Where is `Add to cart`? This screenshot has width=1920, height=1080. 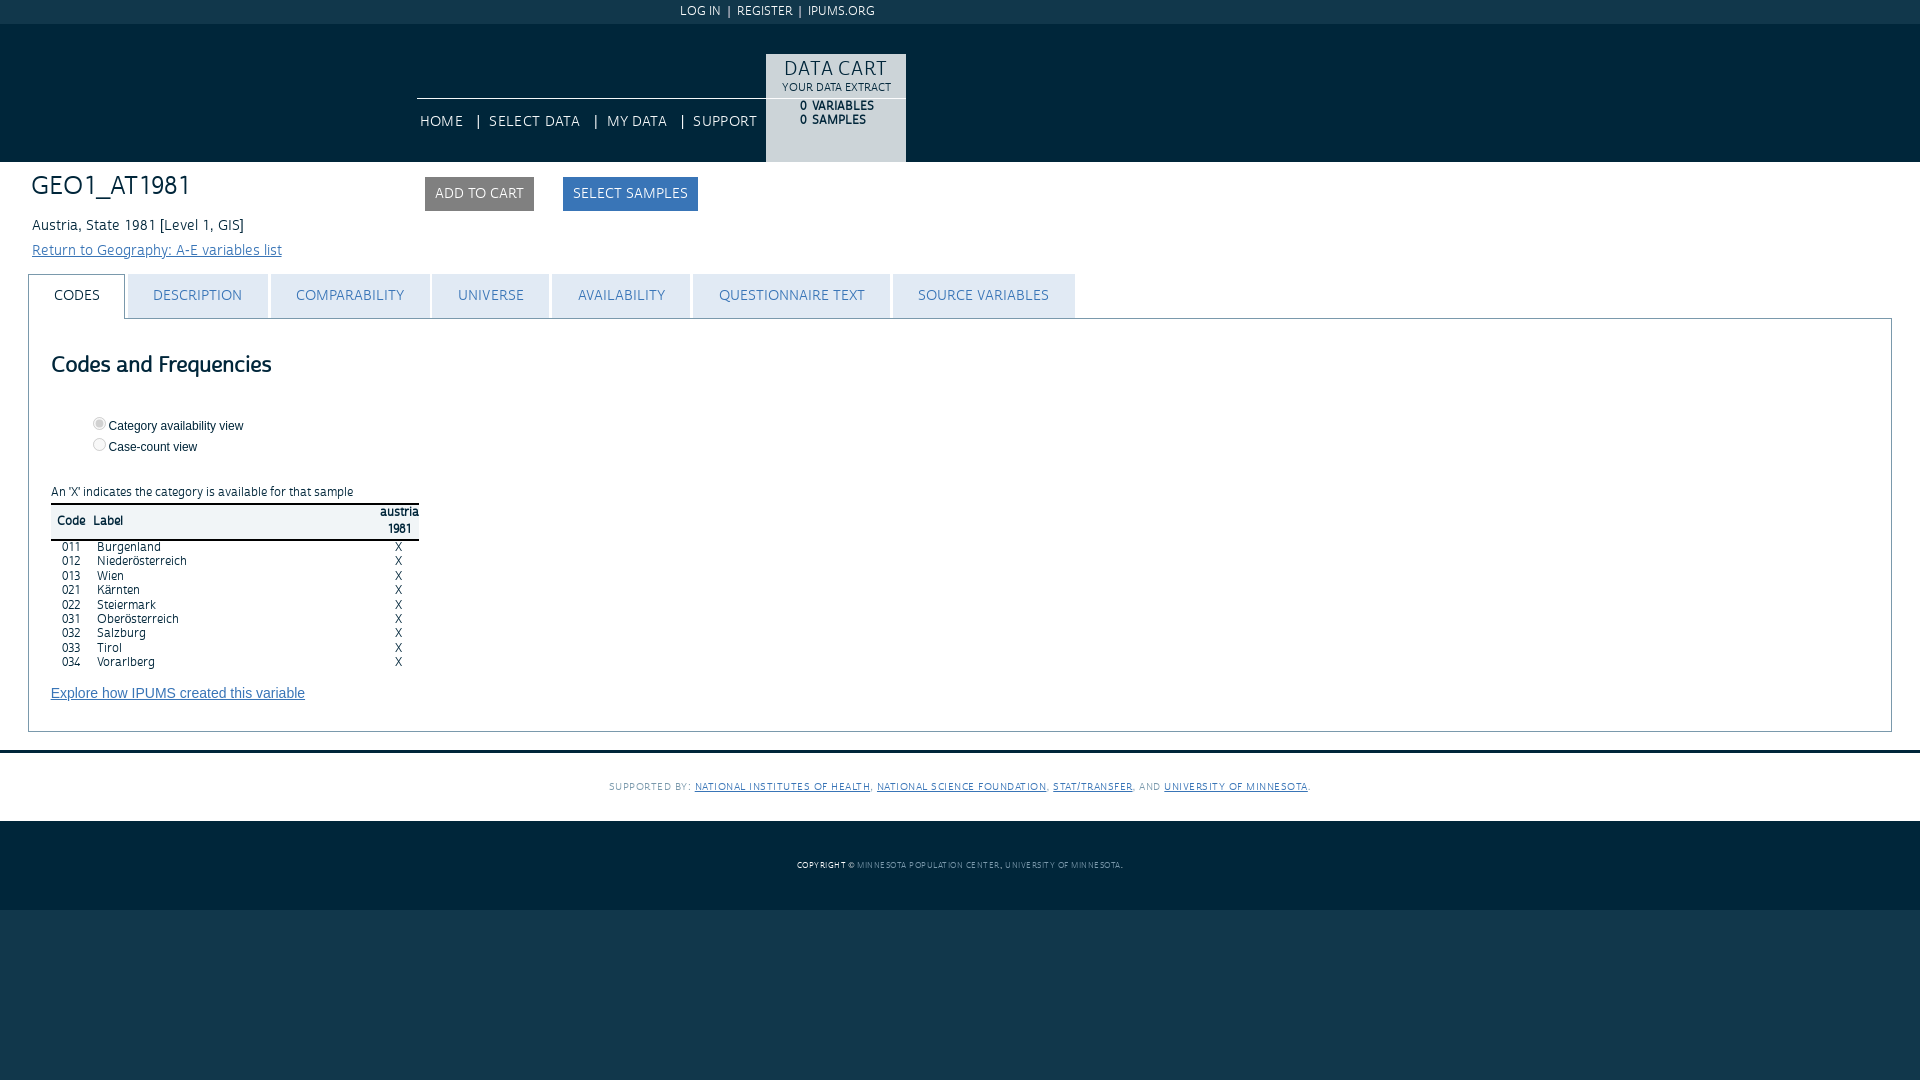 Add to cart is located at coordinates (478, 194).